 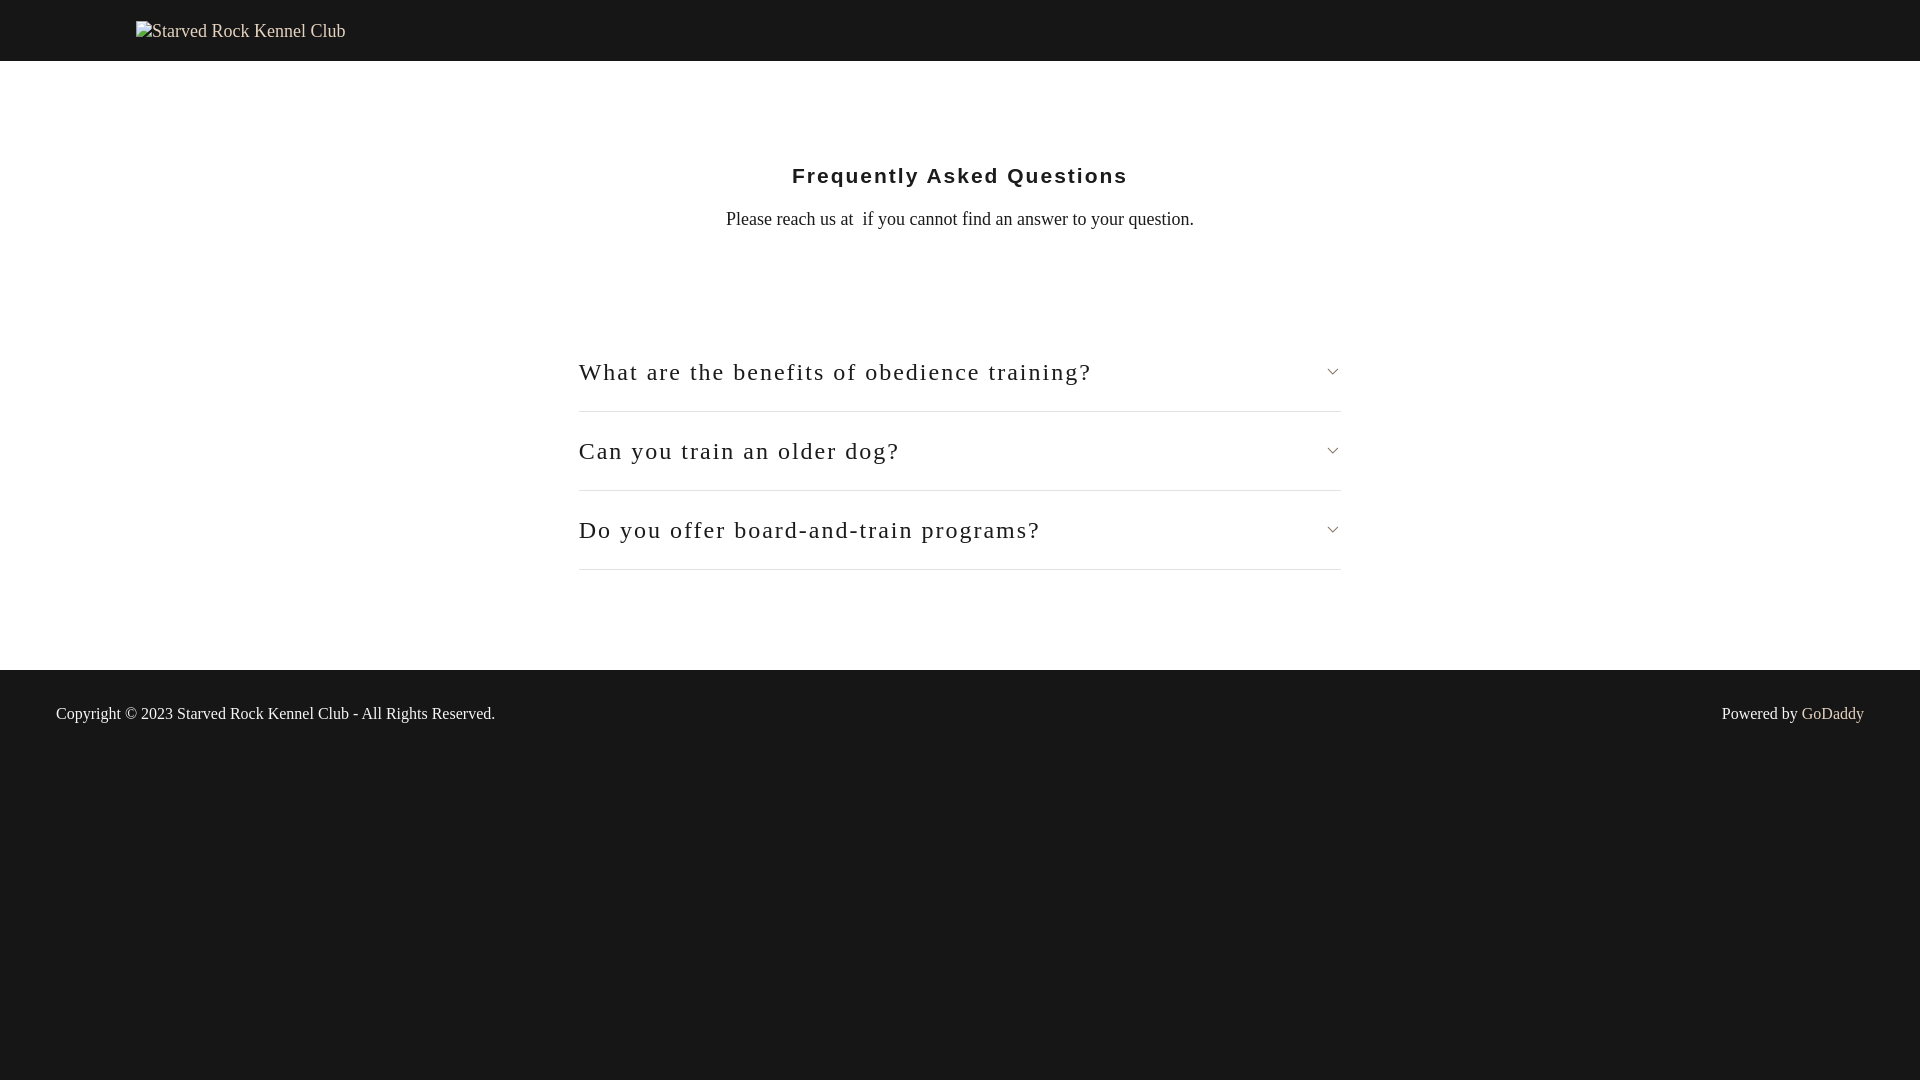 I want to click on GoDaddy, so click(x=1833, y=714).